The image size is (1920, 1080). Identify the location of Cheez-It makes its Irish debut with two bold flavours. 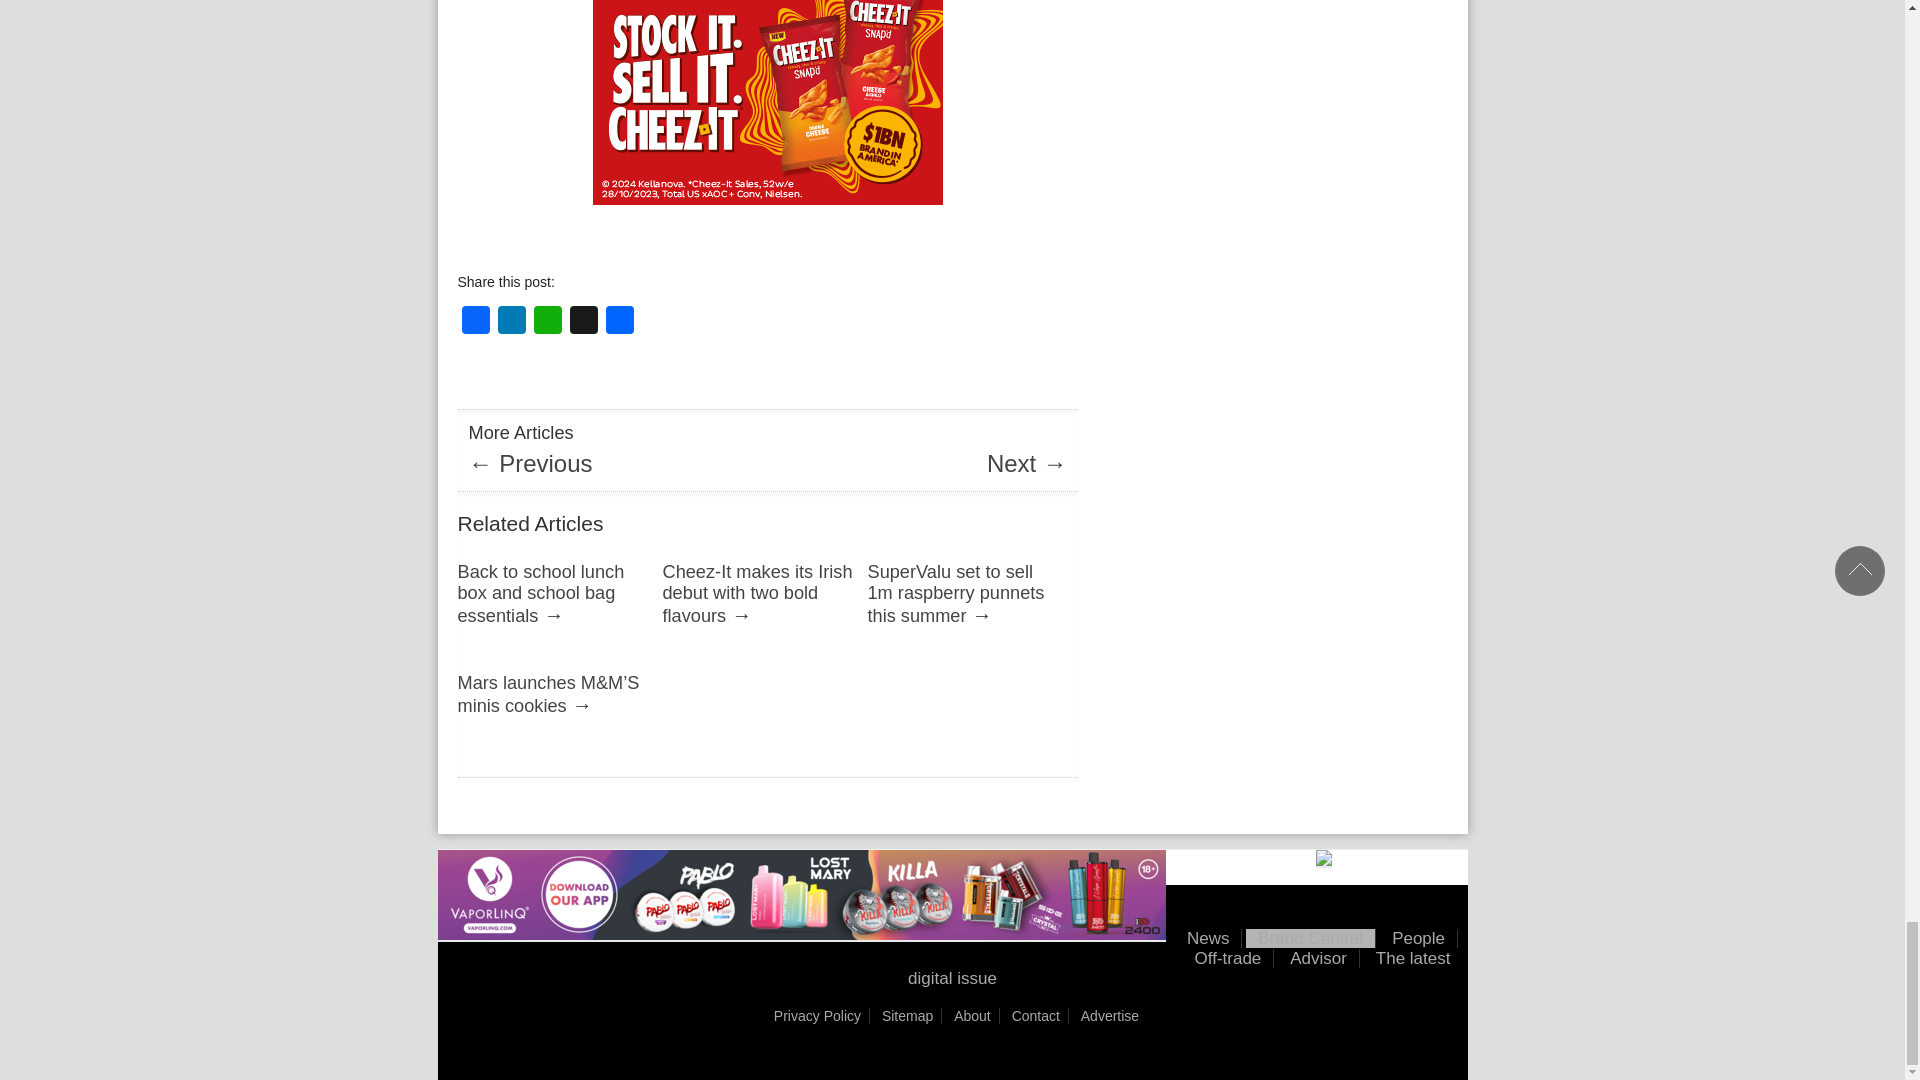
(757, 594).